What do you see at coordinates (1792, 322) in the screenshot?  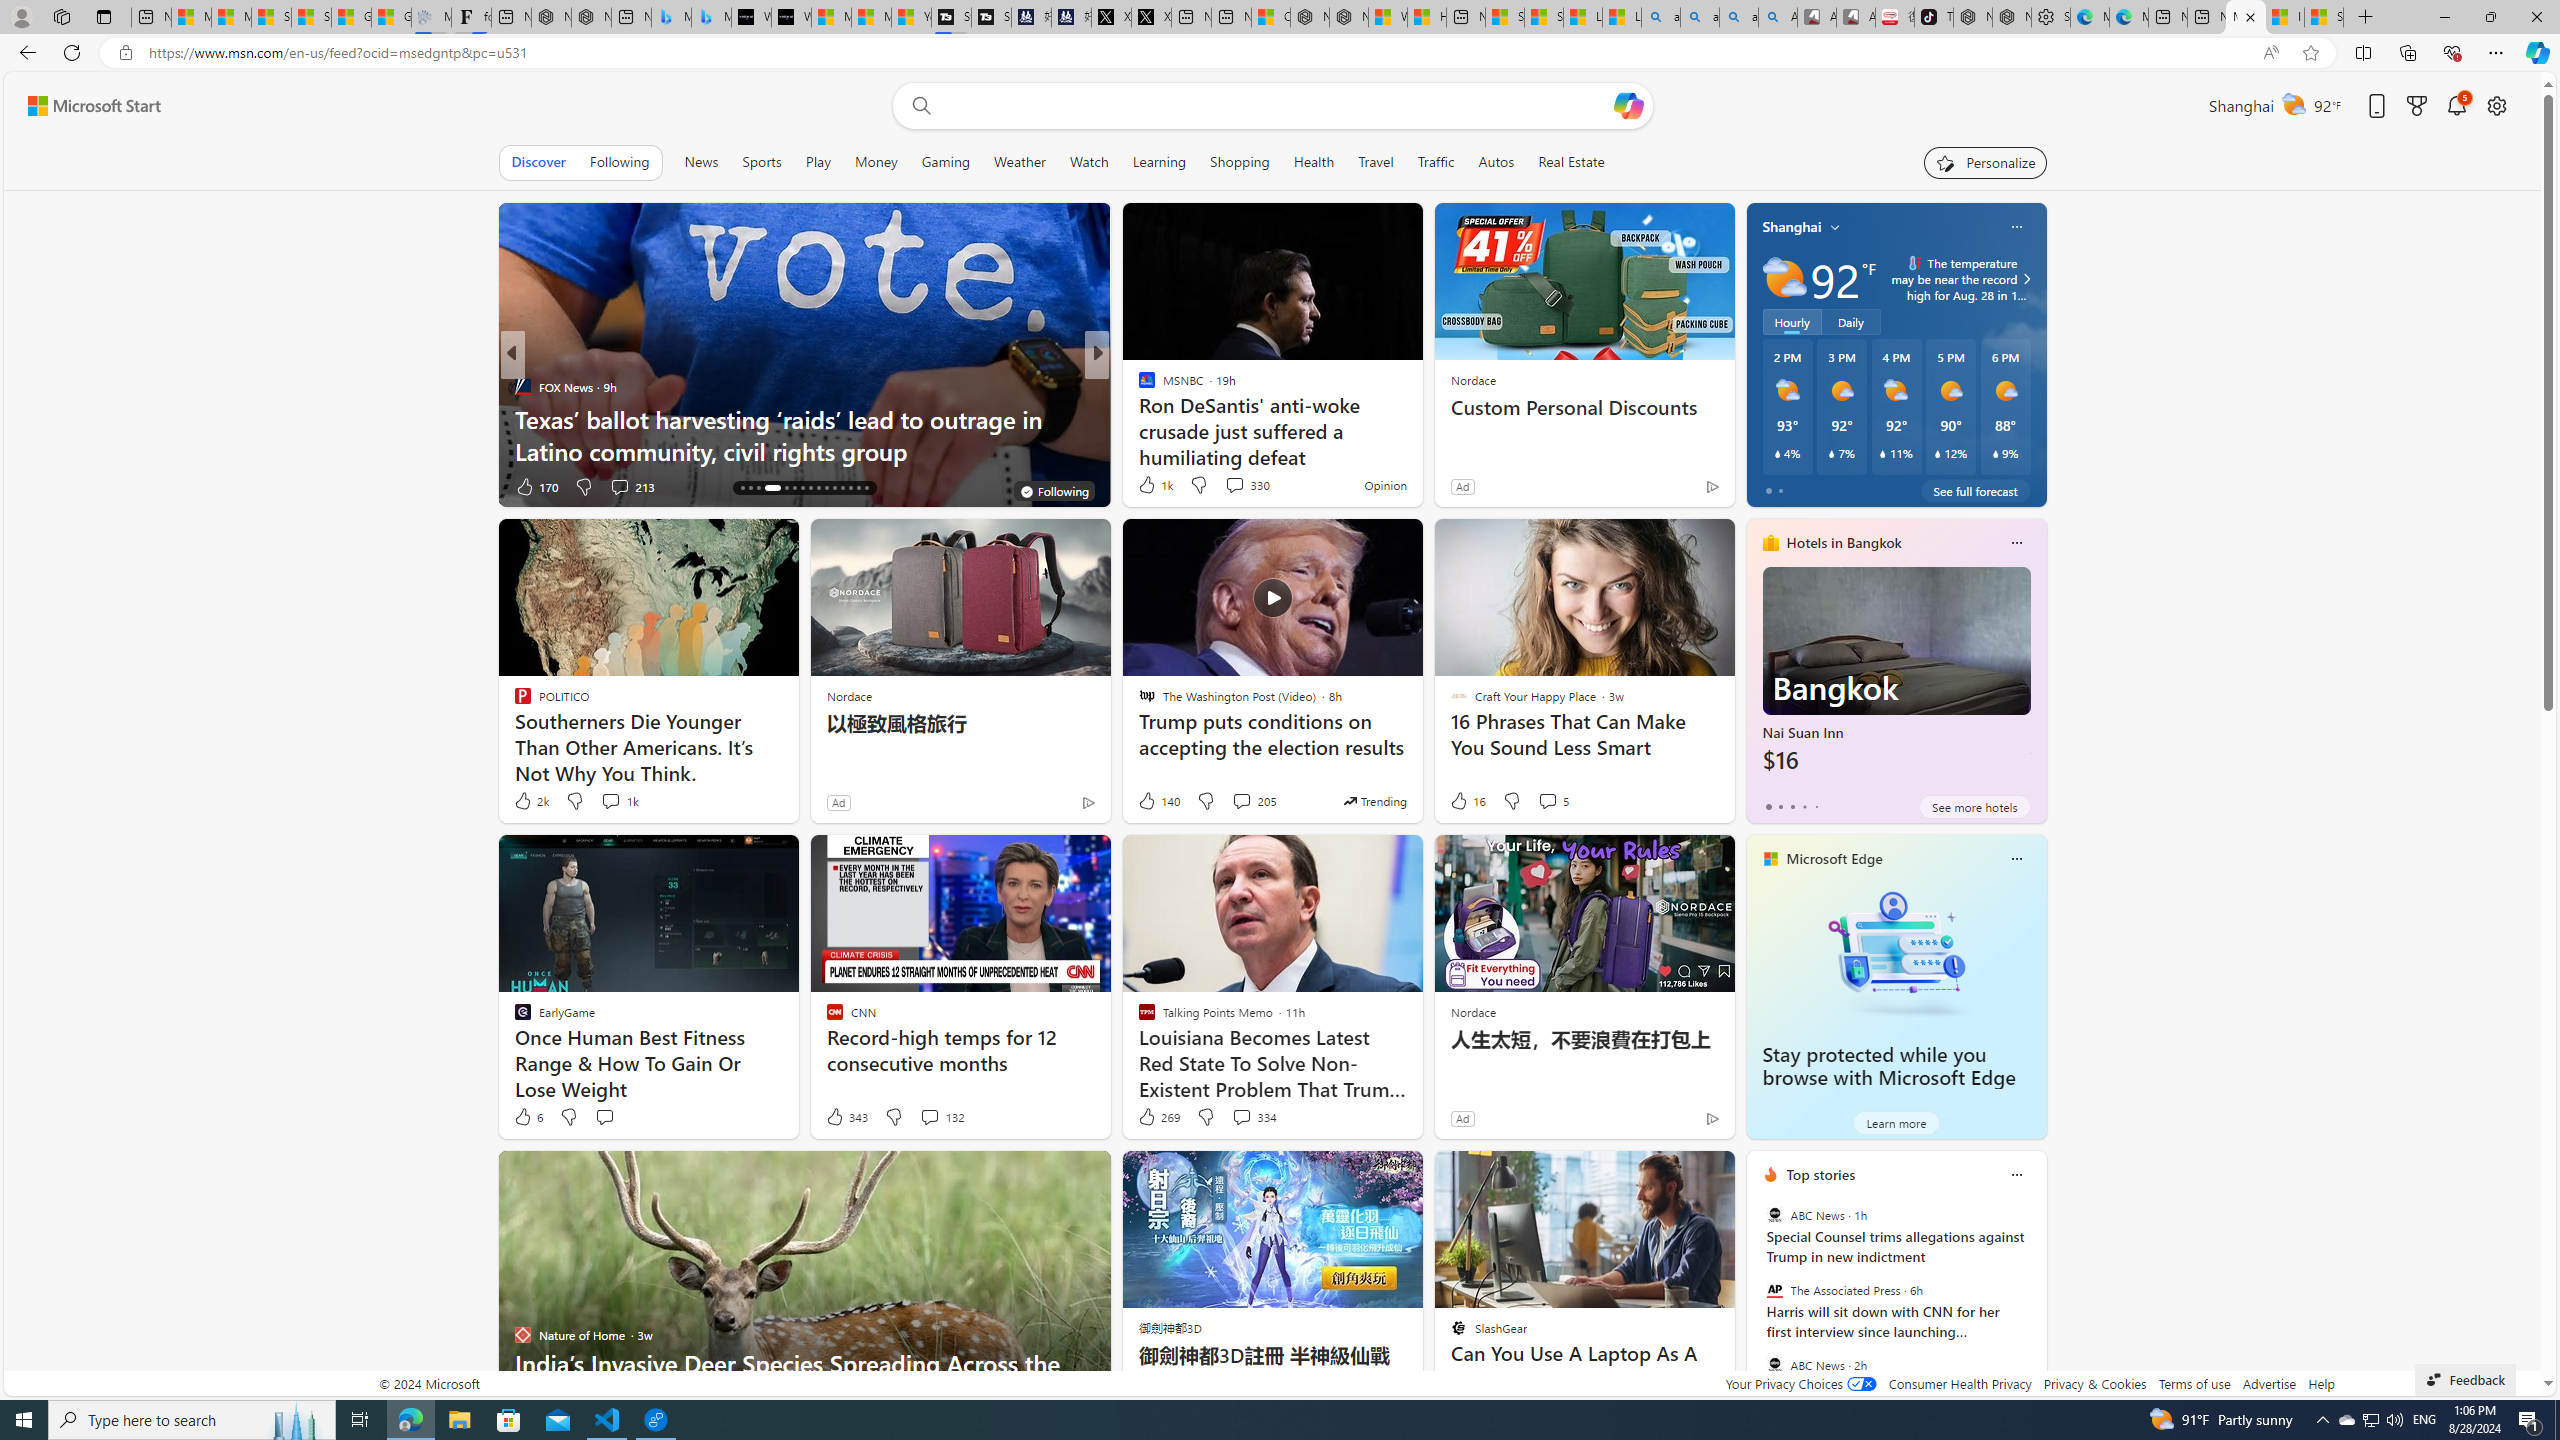 I see `Hourly` at bounding box center [1792, 322].